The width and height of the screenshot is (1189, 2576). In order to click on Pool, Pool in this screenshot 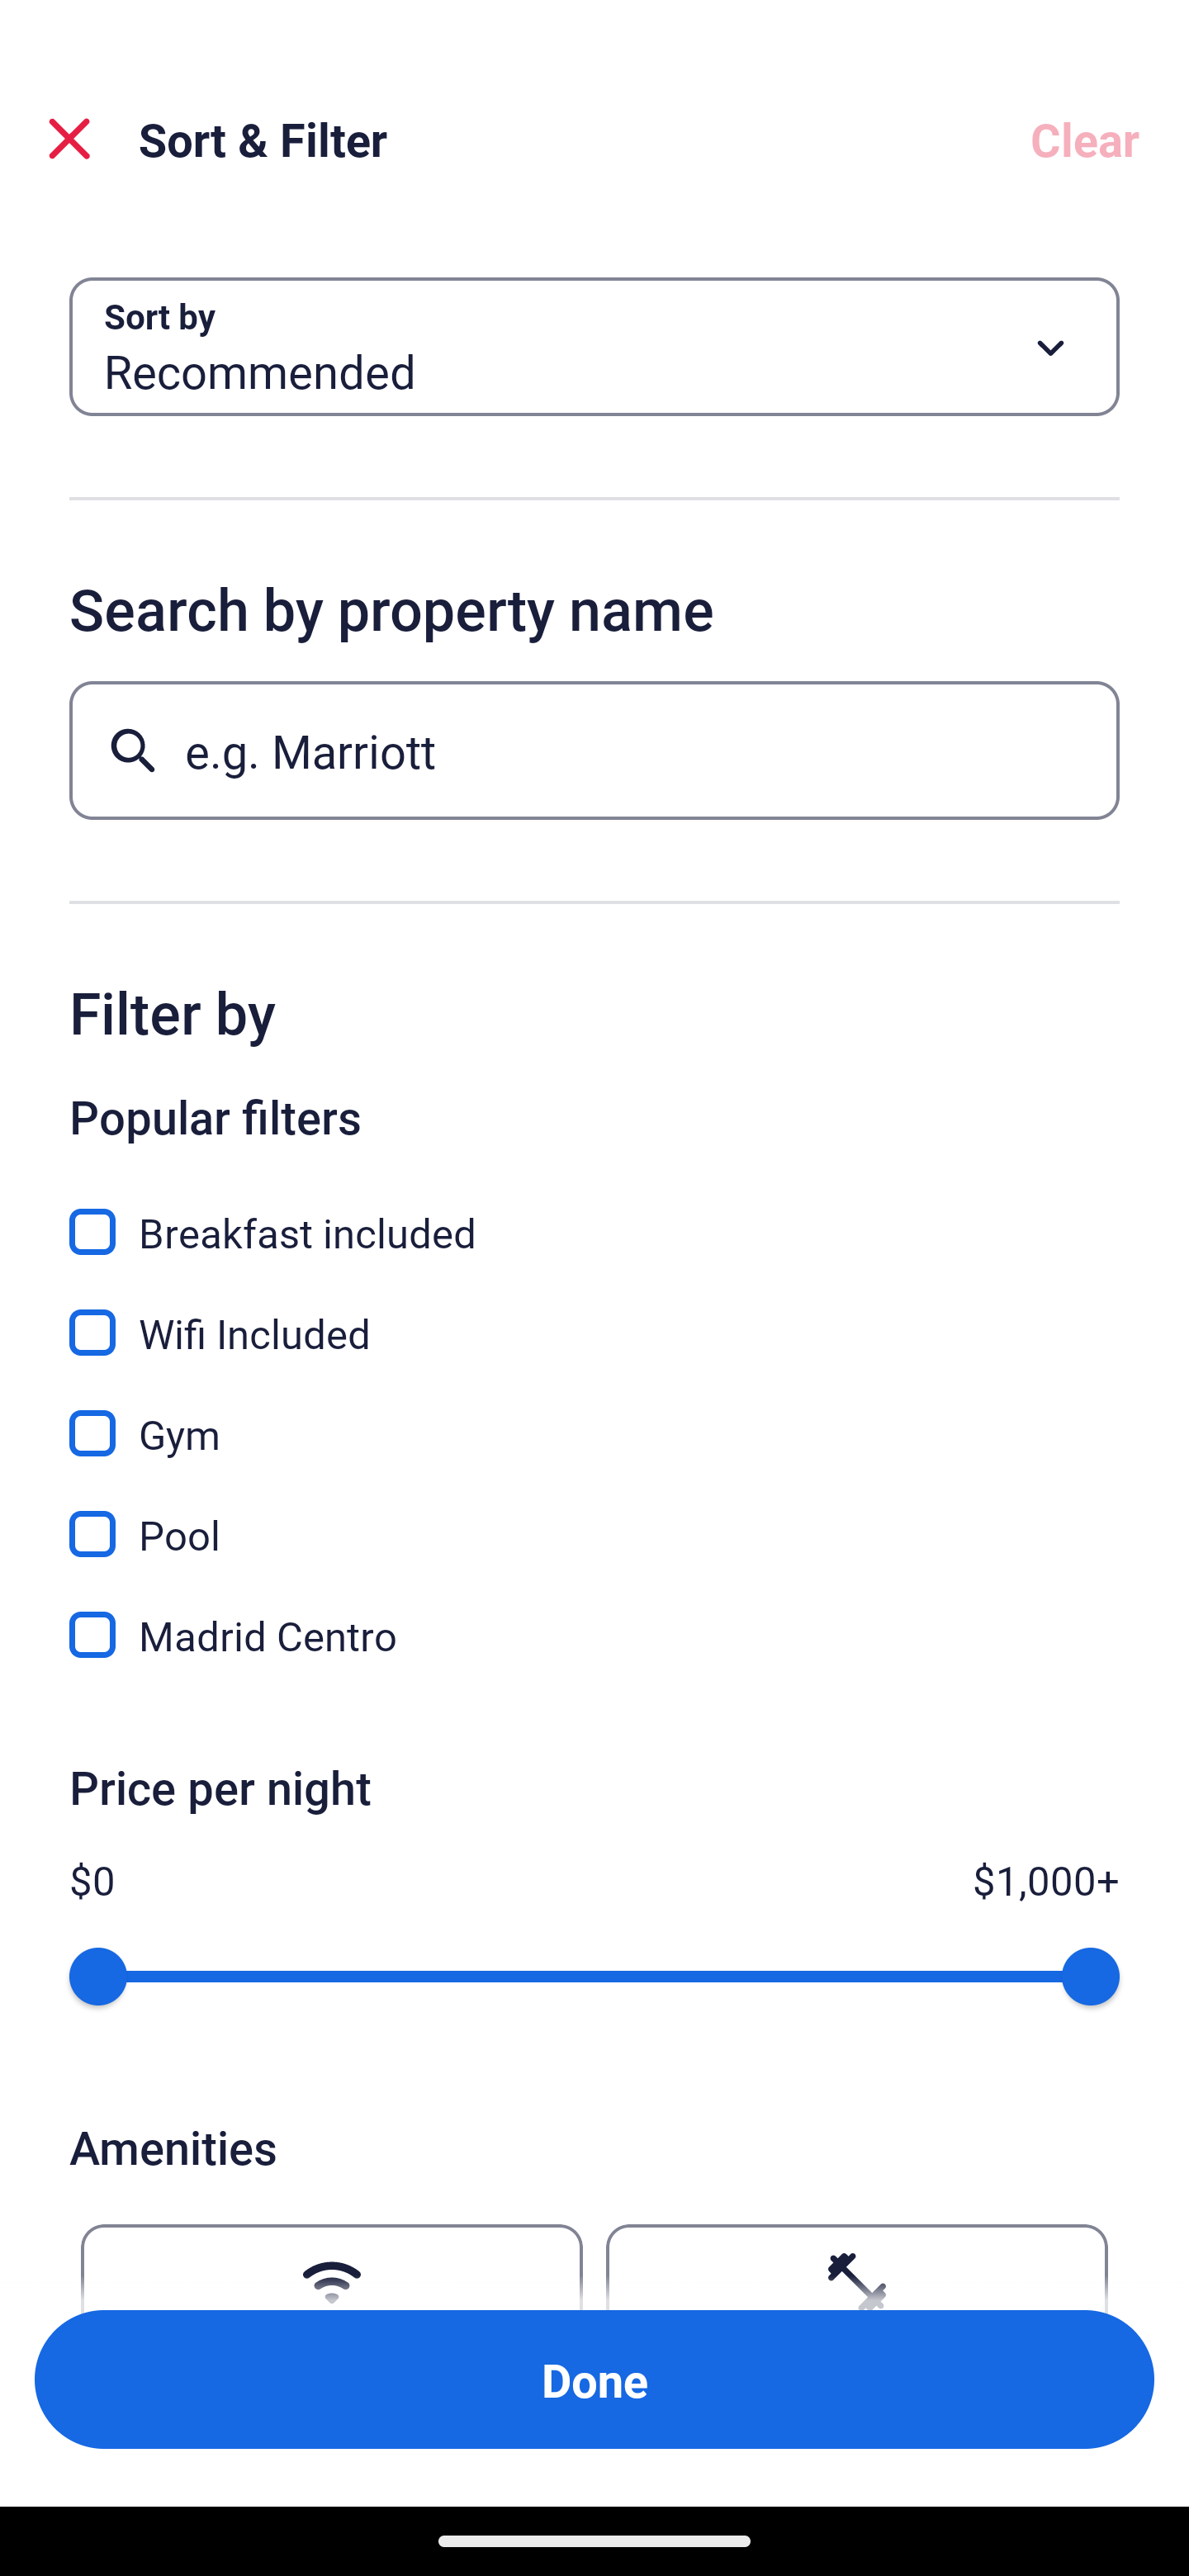, I will do `click(594, 1516)`.